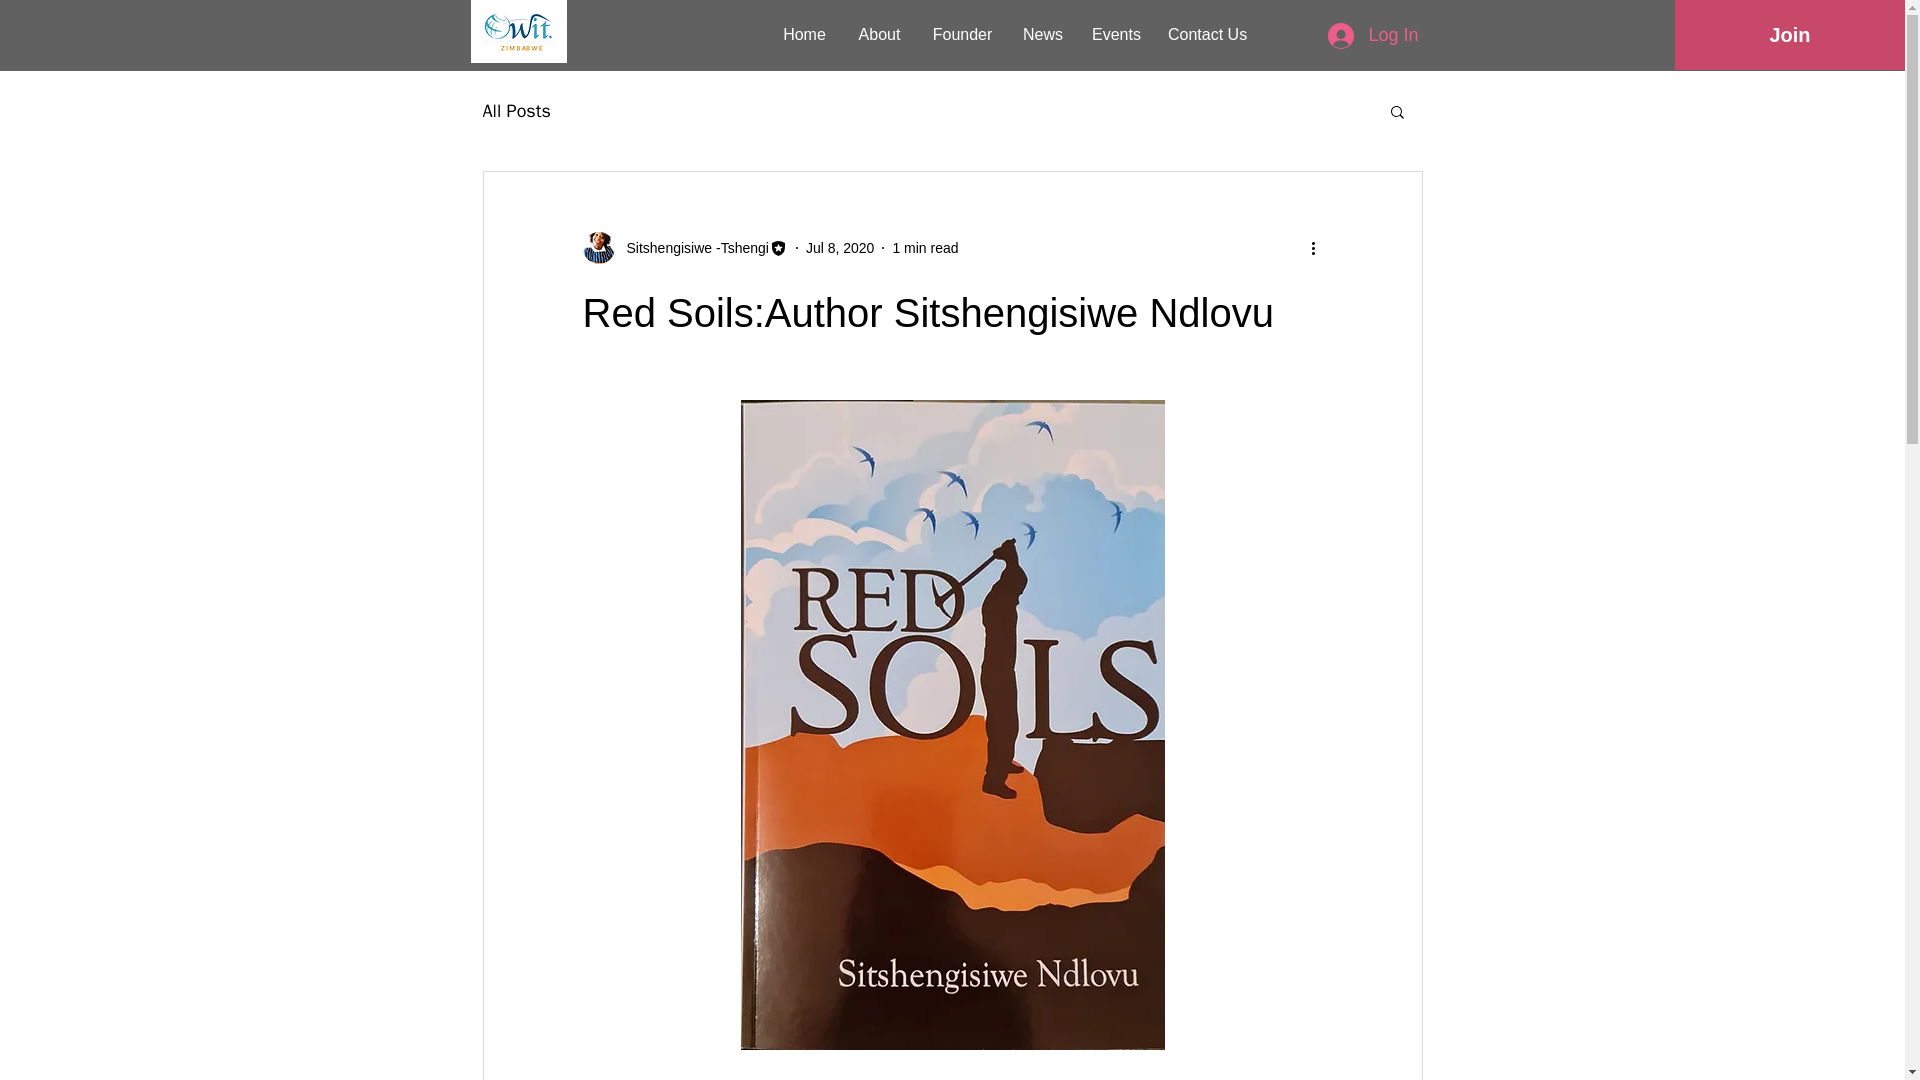  What do you see at coordinates (684, 248) in the screenshot?
I see `Sitshengisiwe -Tshengi` at bounding box center [684, 248].